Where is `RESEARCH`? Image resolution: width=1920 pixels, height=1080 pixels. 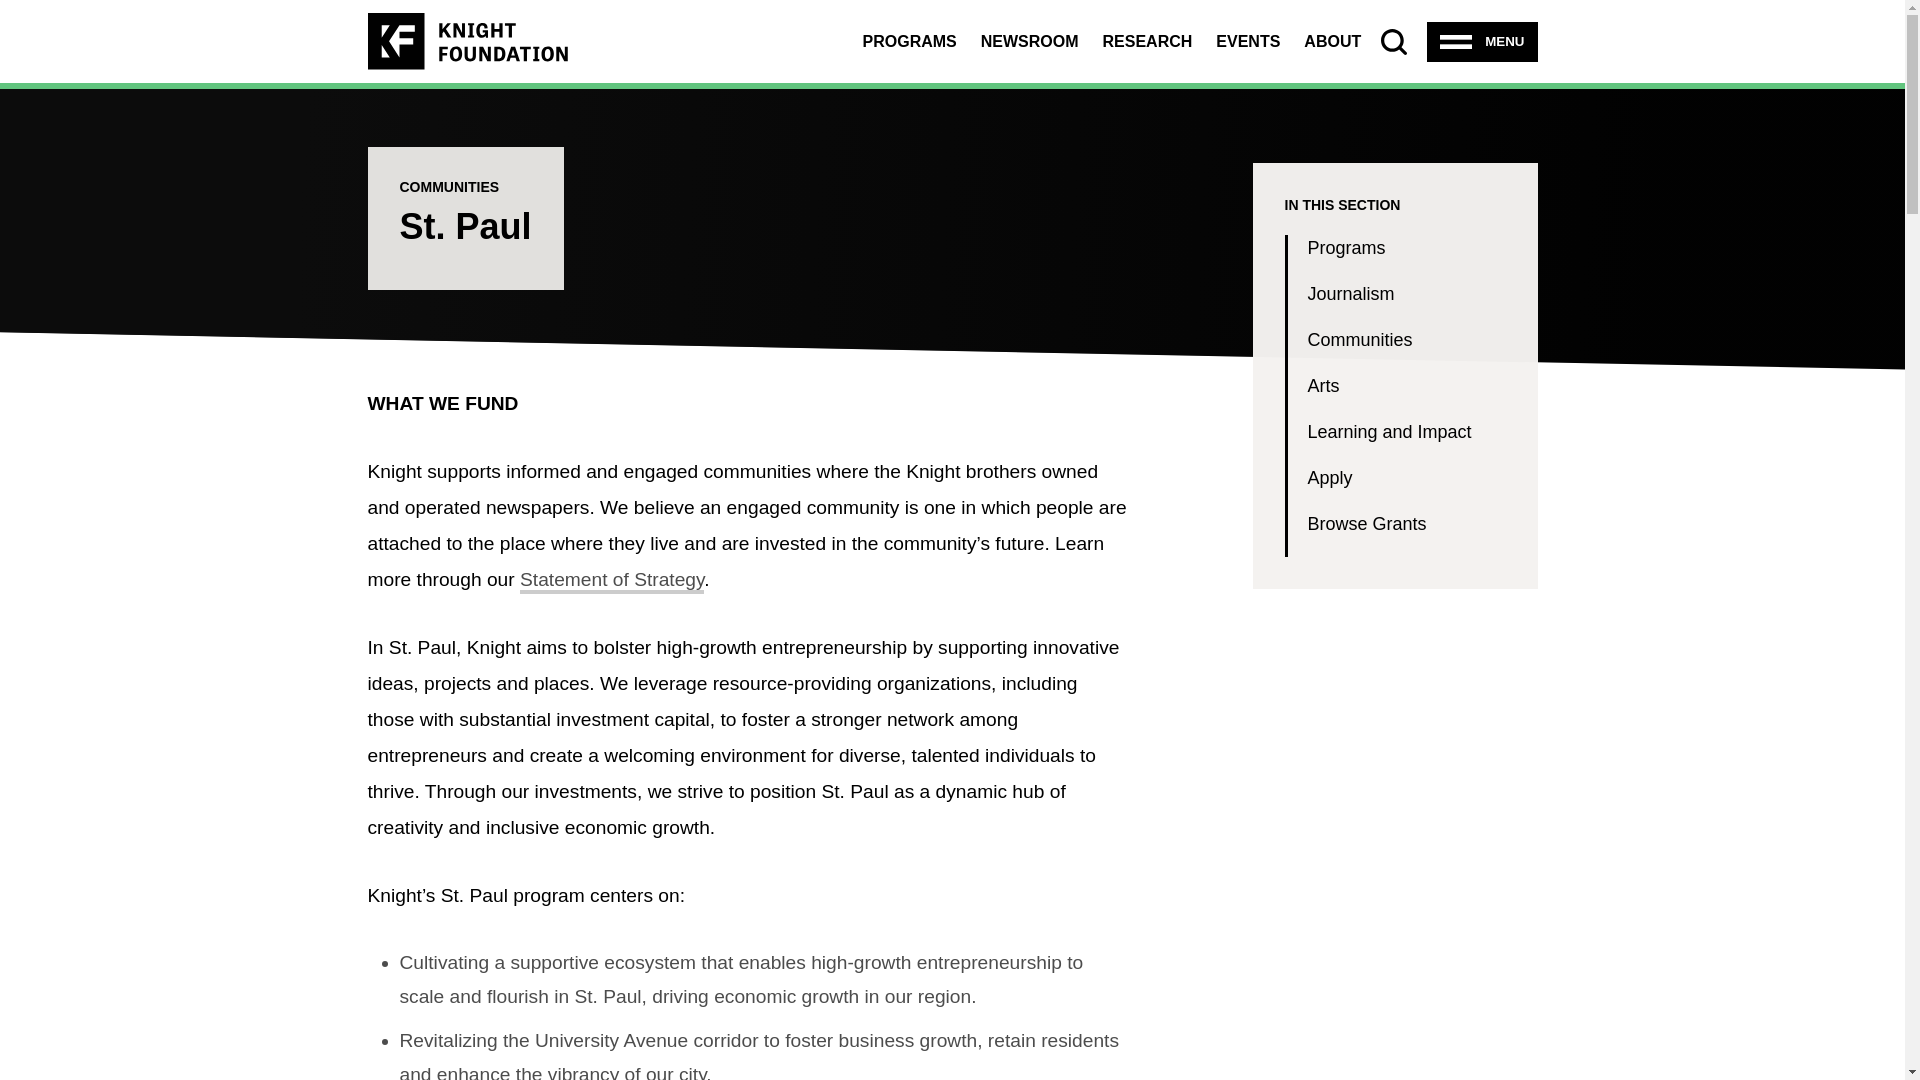
RESEARCH is located at coordinates (1147, 40).